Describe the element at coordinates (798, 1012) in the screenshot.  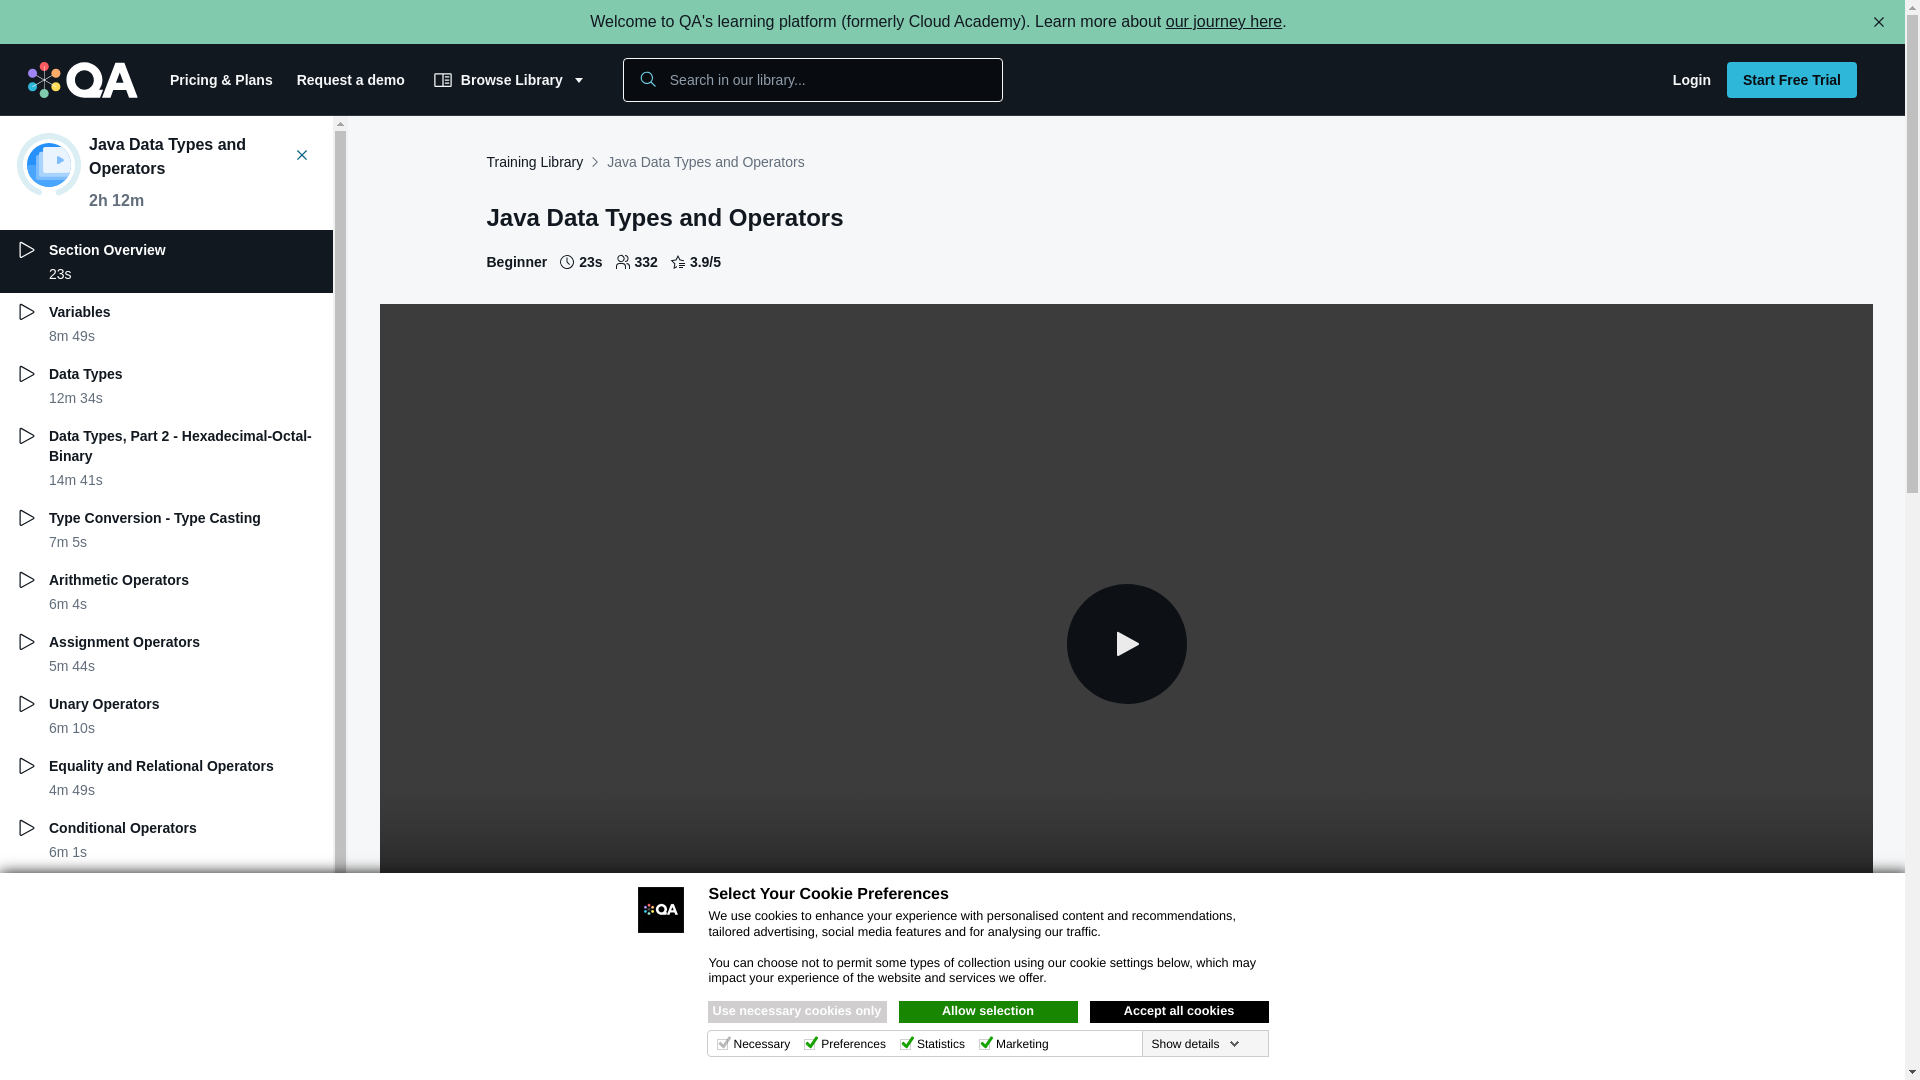
I see `Use necessary cookies only` at that location.